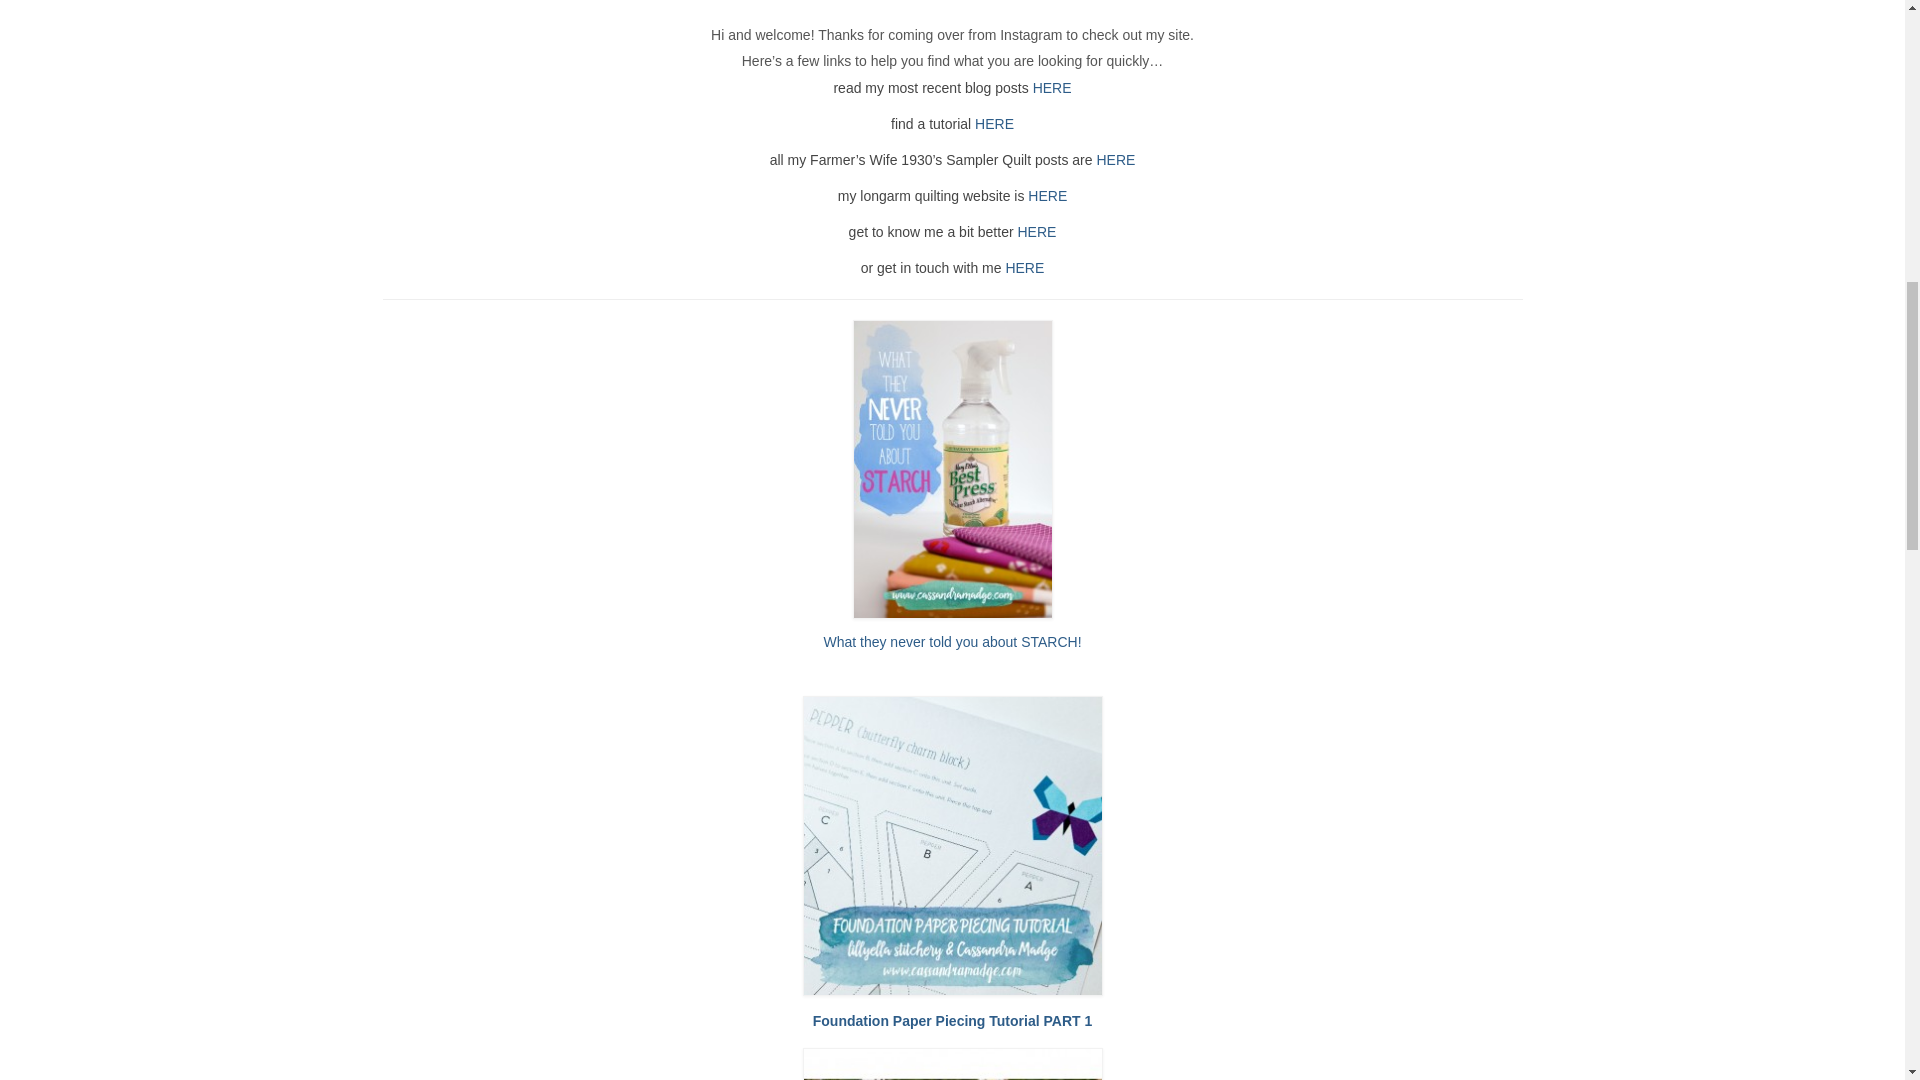 The height and width of the screenshot is (1080, 1920). Describe the element at coordinates (1115, 160) in the screenshot. I see `HERE` at that location.